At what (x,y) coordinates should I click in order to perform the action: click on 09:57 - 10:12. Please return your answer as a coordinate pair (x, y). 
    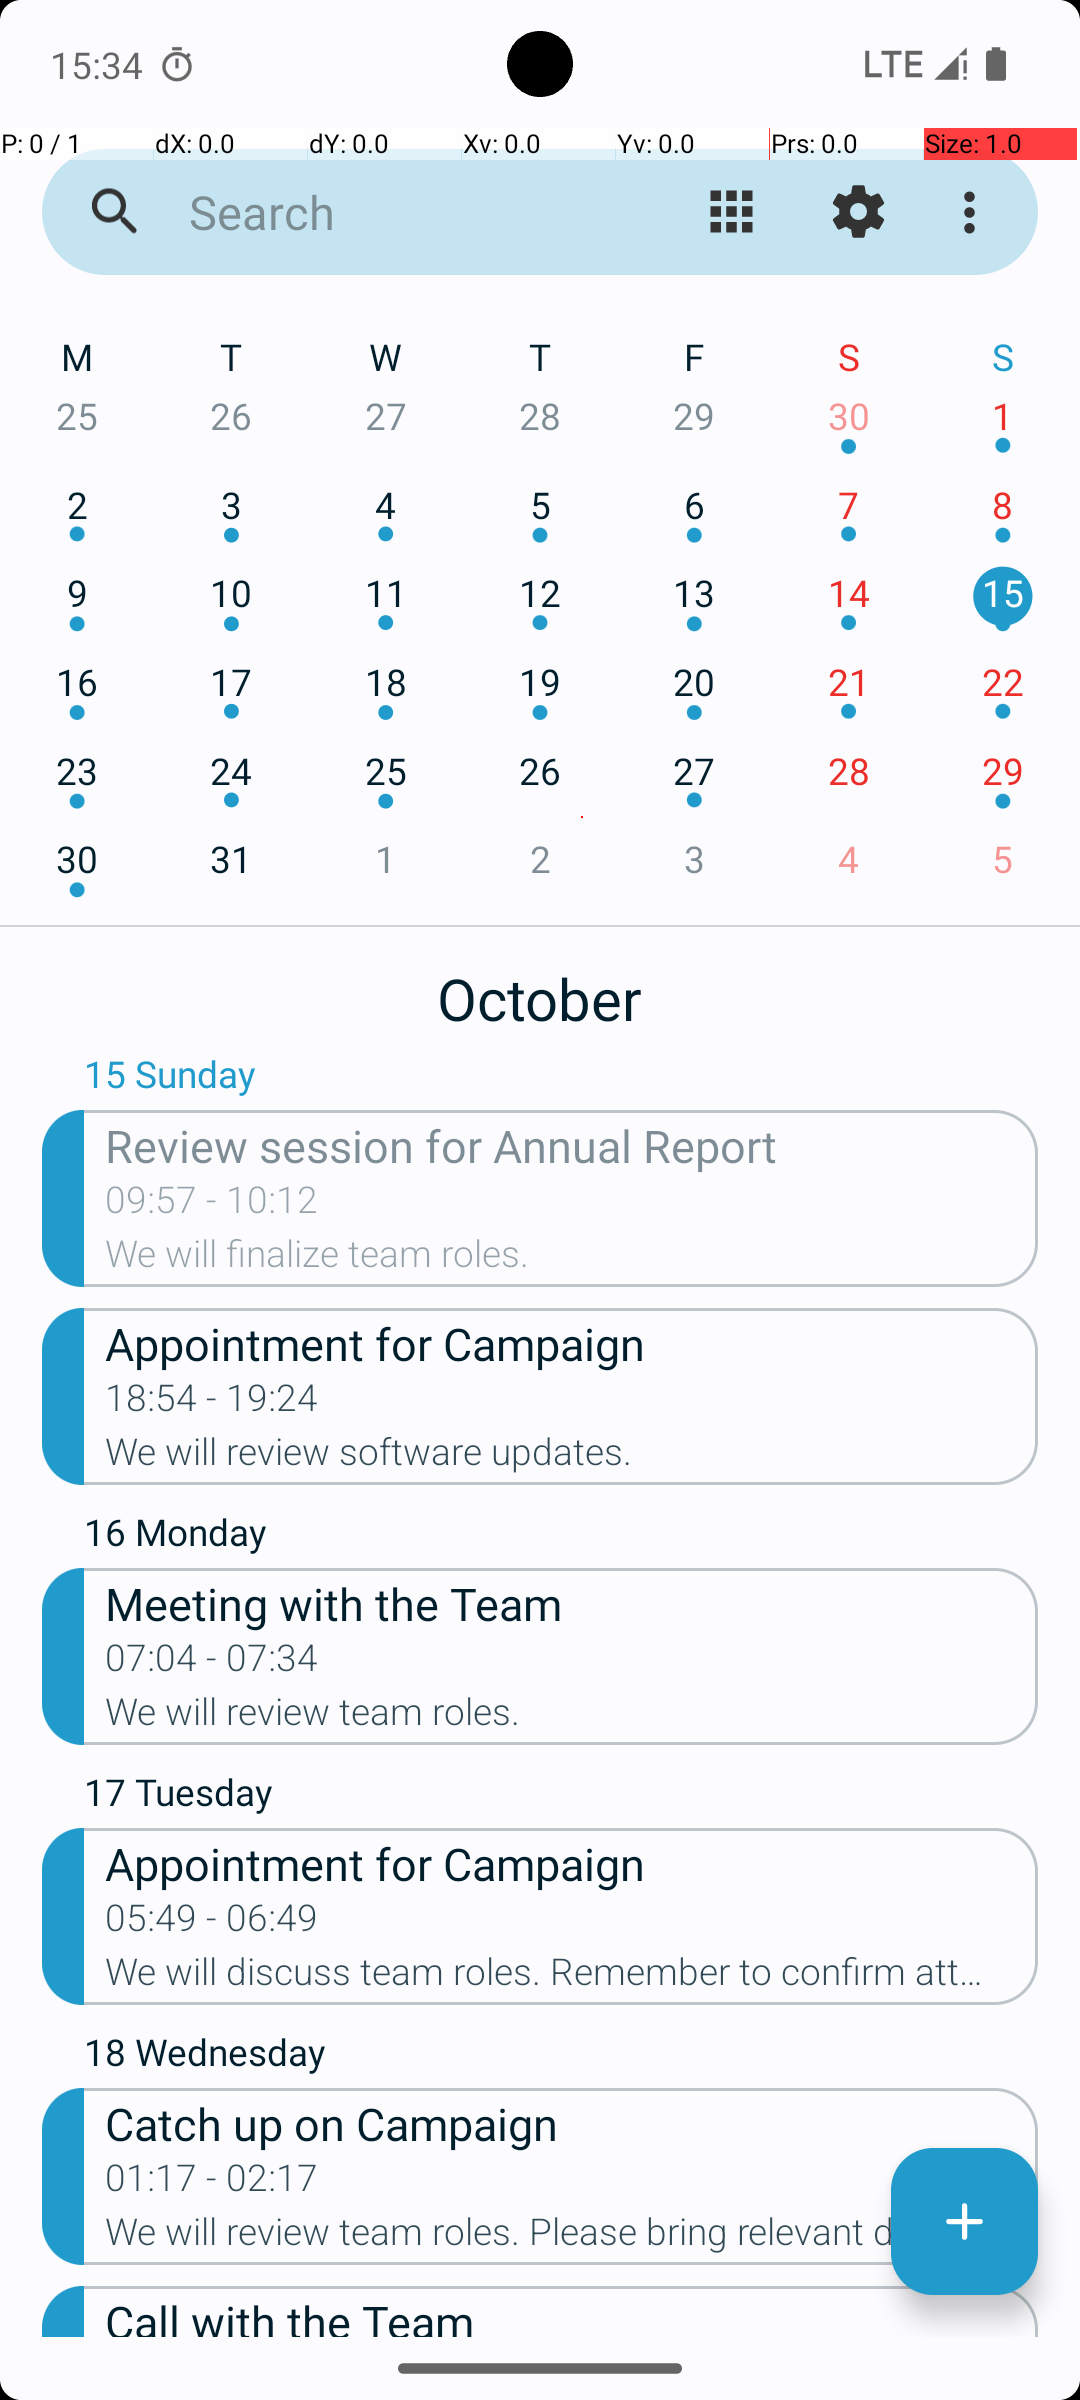
    Looking at the image, I should click on (212, 1206).